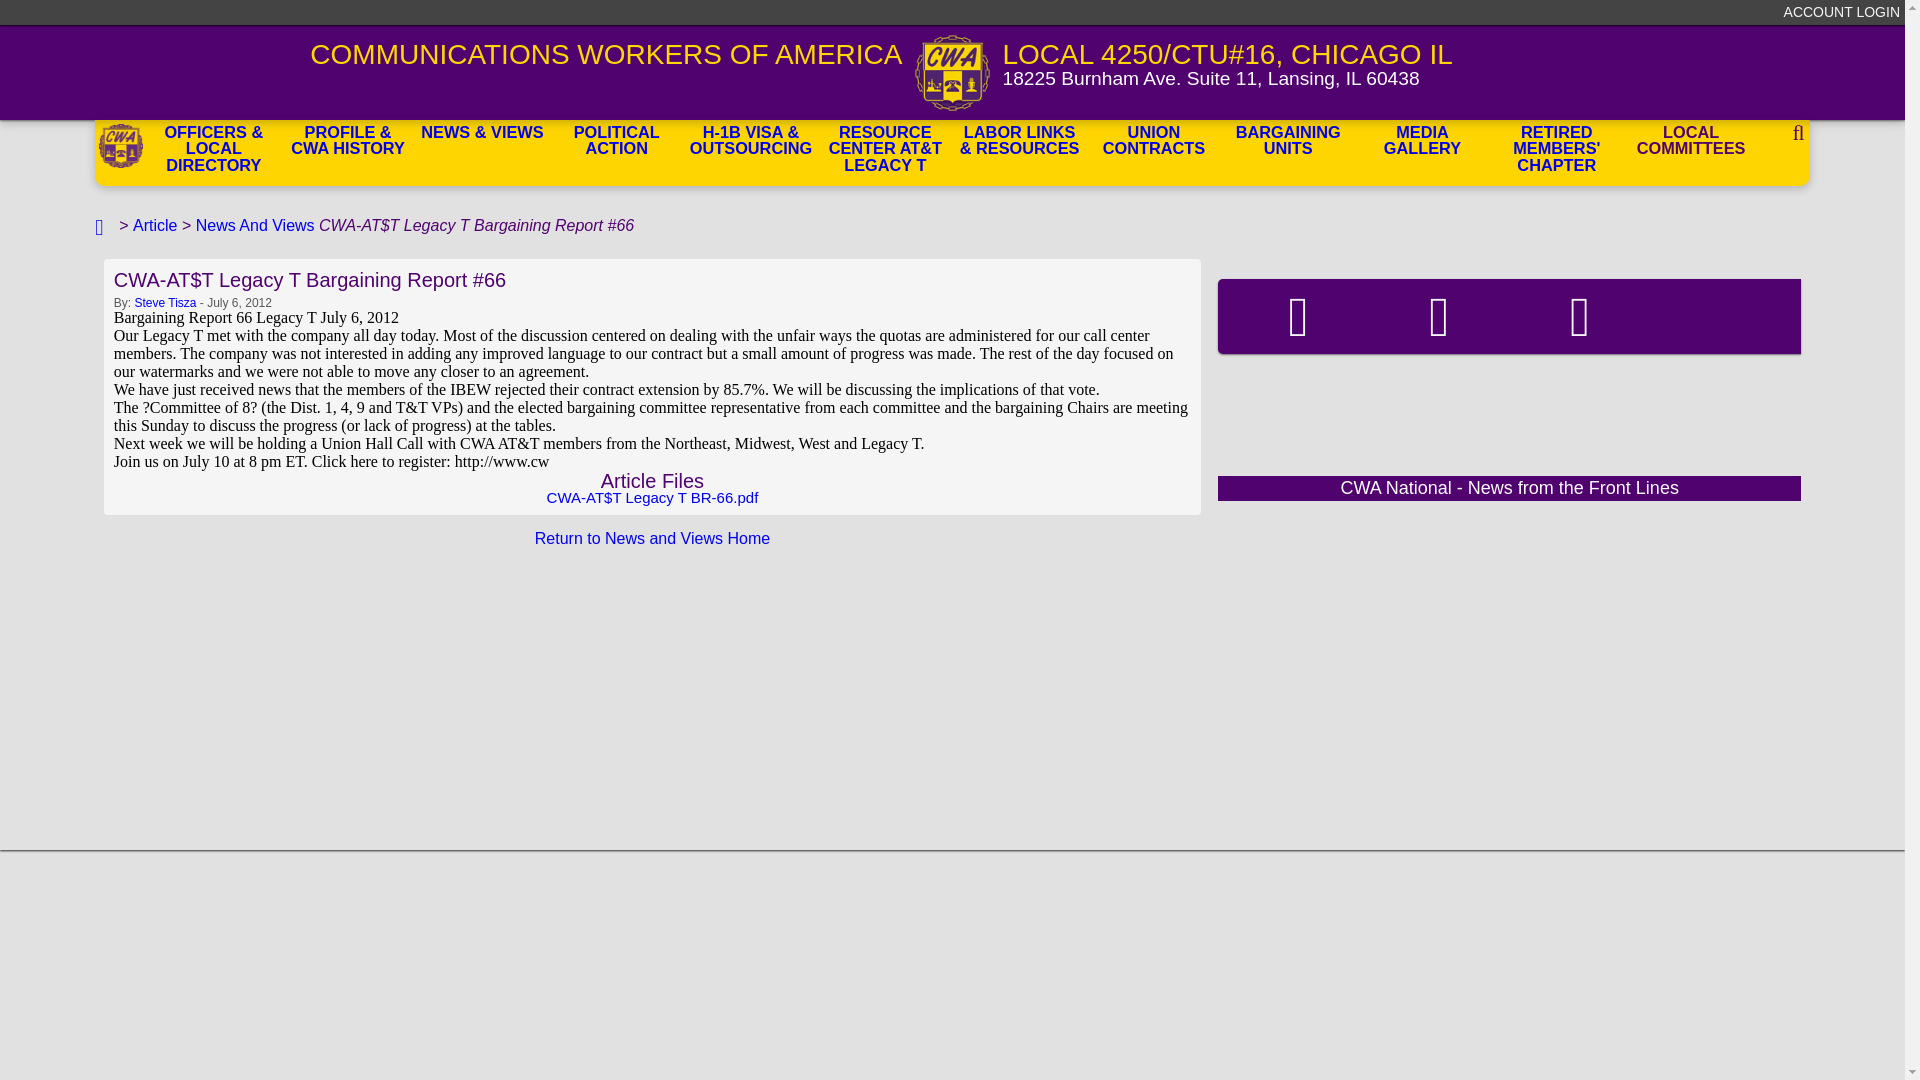  Describe the element at coordinates (952, 72) in the screenshot. I see `Communications Workers of America Logo` at that location.